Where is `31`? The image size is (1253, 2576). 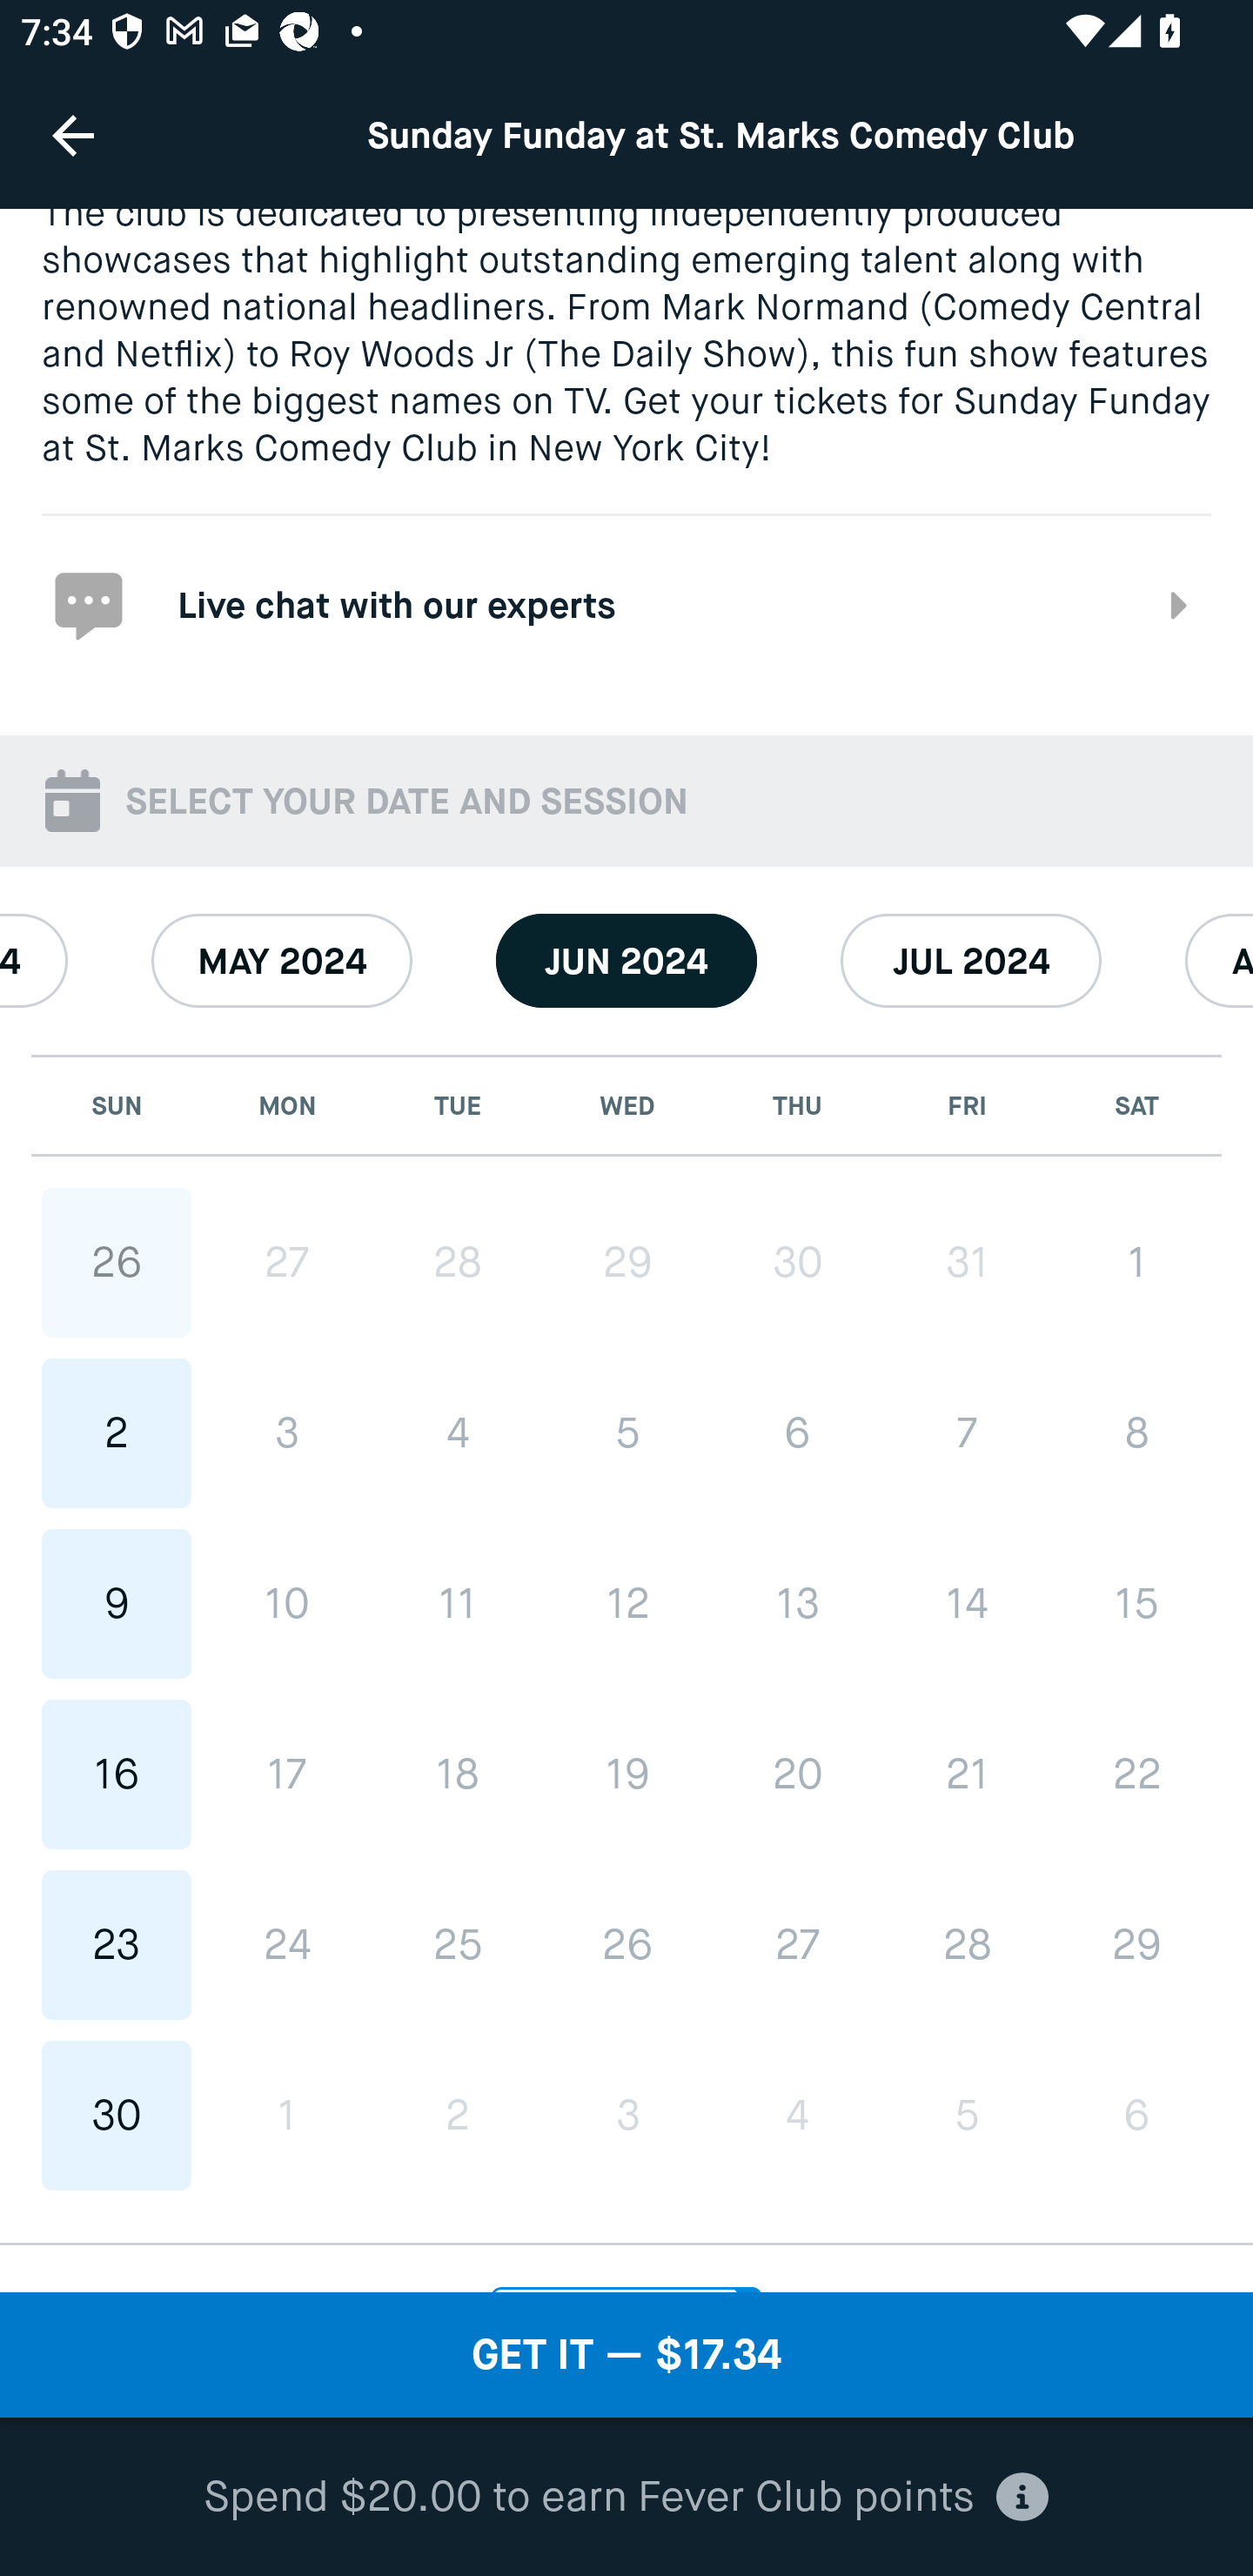 31 is located at coordinates (966, 1262).